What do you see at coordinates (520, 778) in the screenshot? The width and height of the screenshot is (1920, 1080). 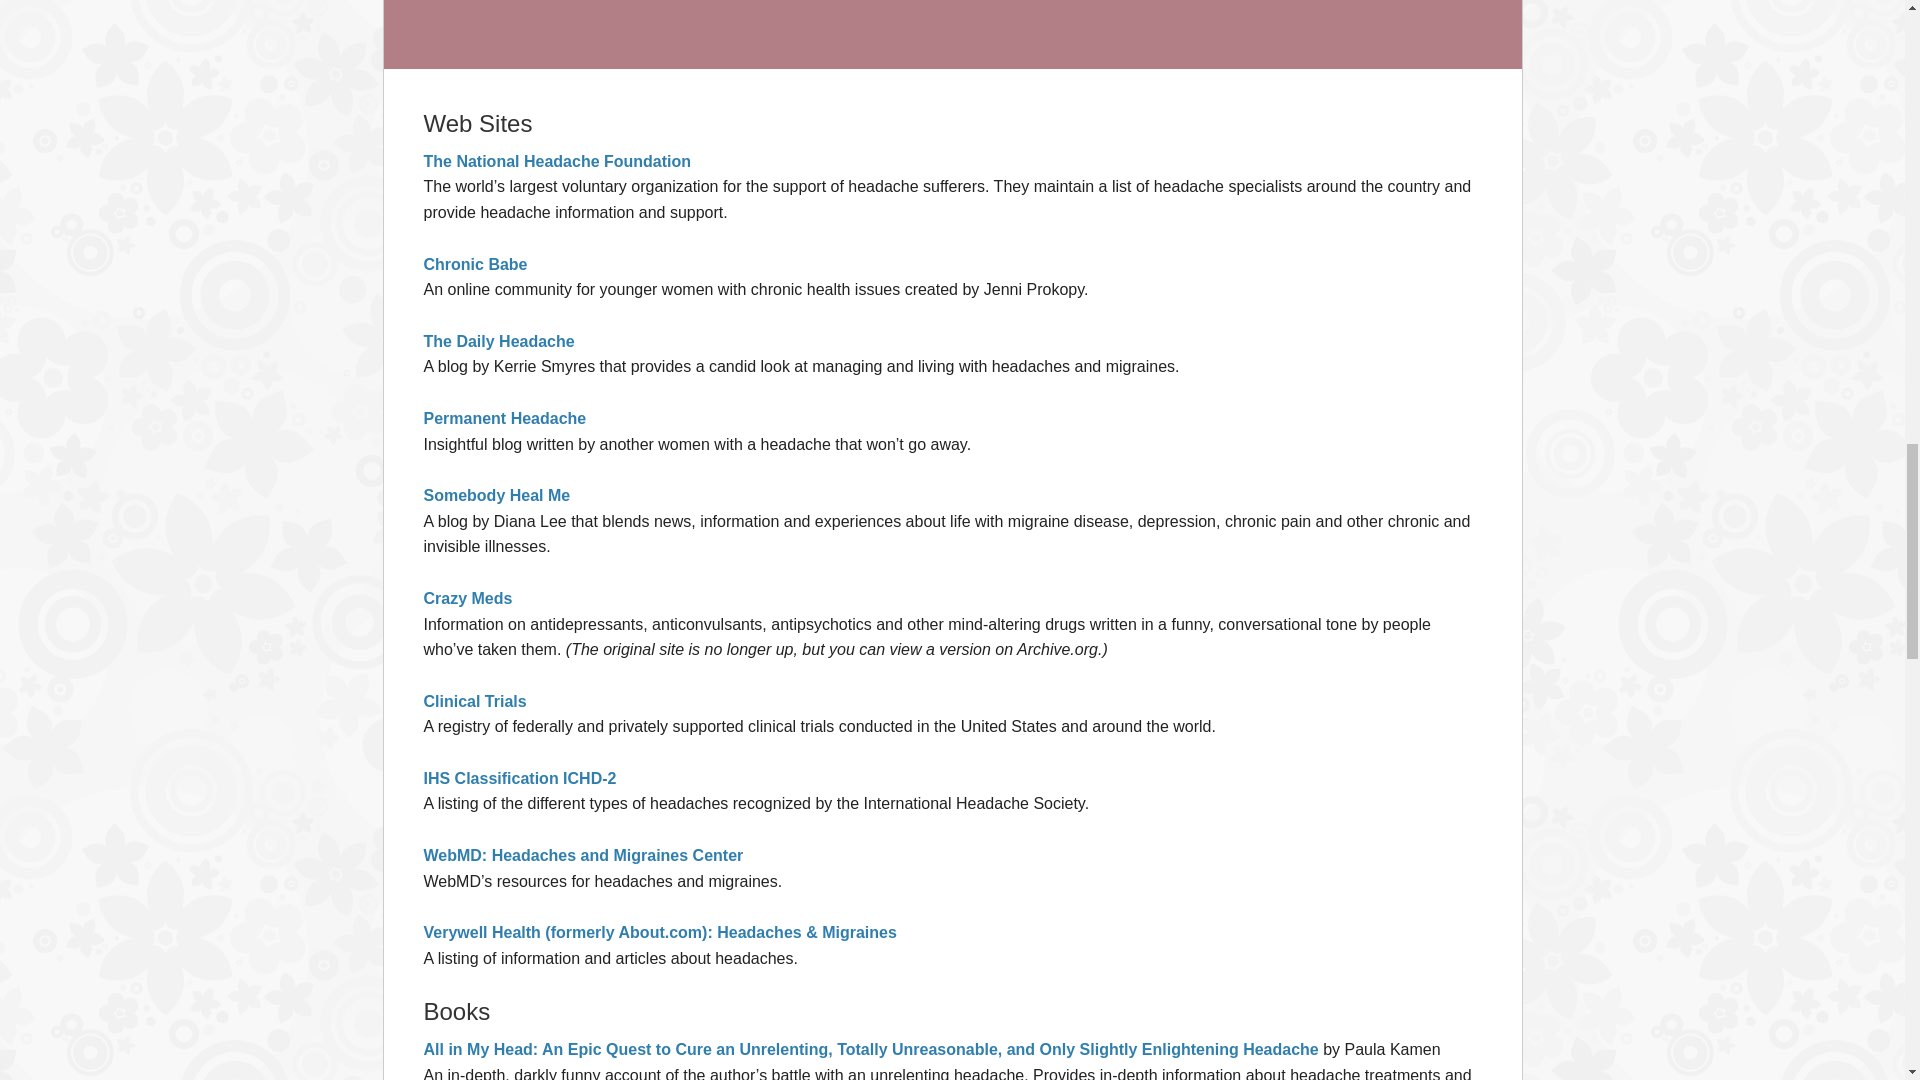 I see `IHS Classification ICHD-2` at bounding box center [520, 778].